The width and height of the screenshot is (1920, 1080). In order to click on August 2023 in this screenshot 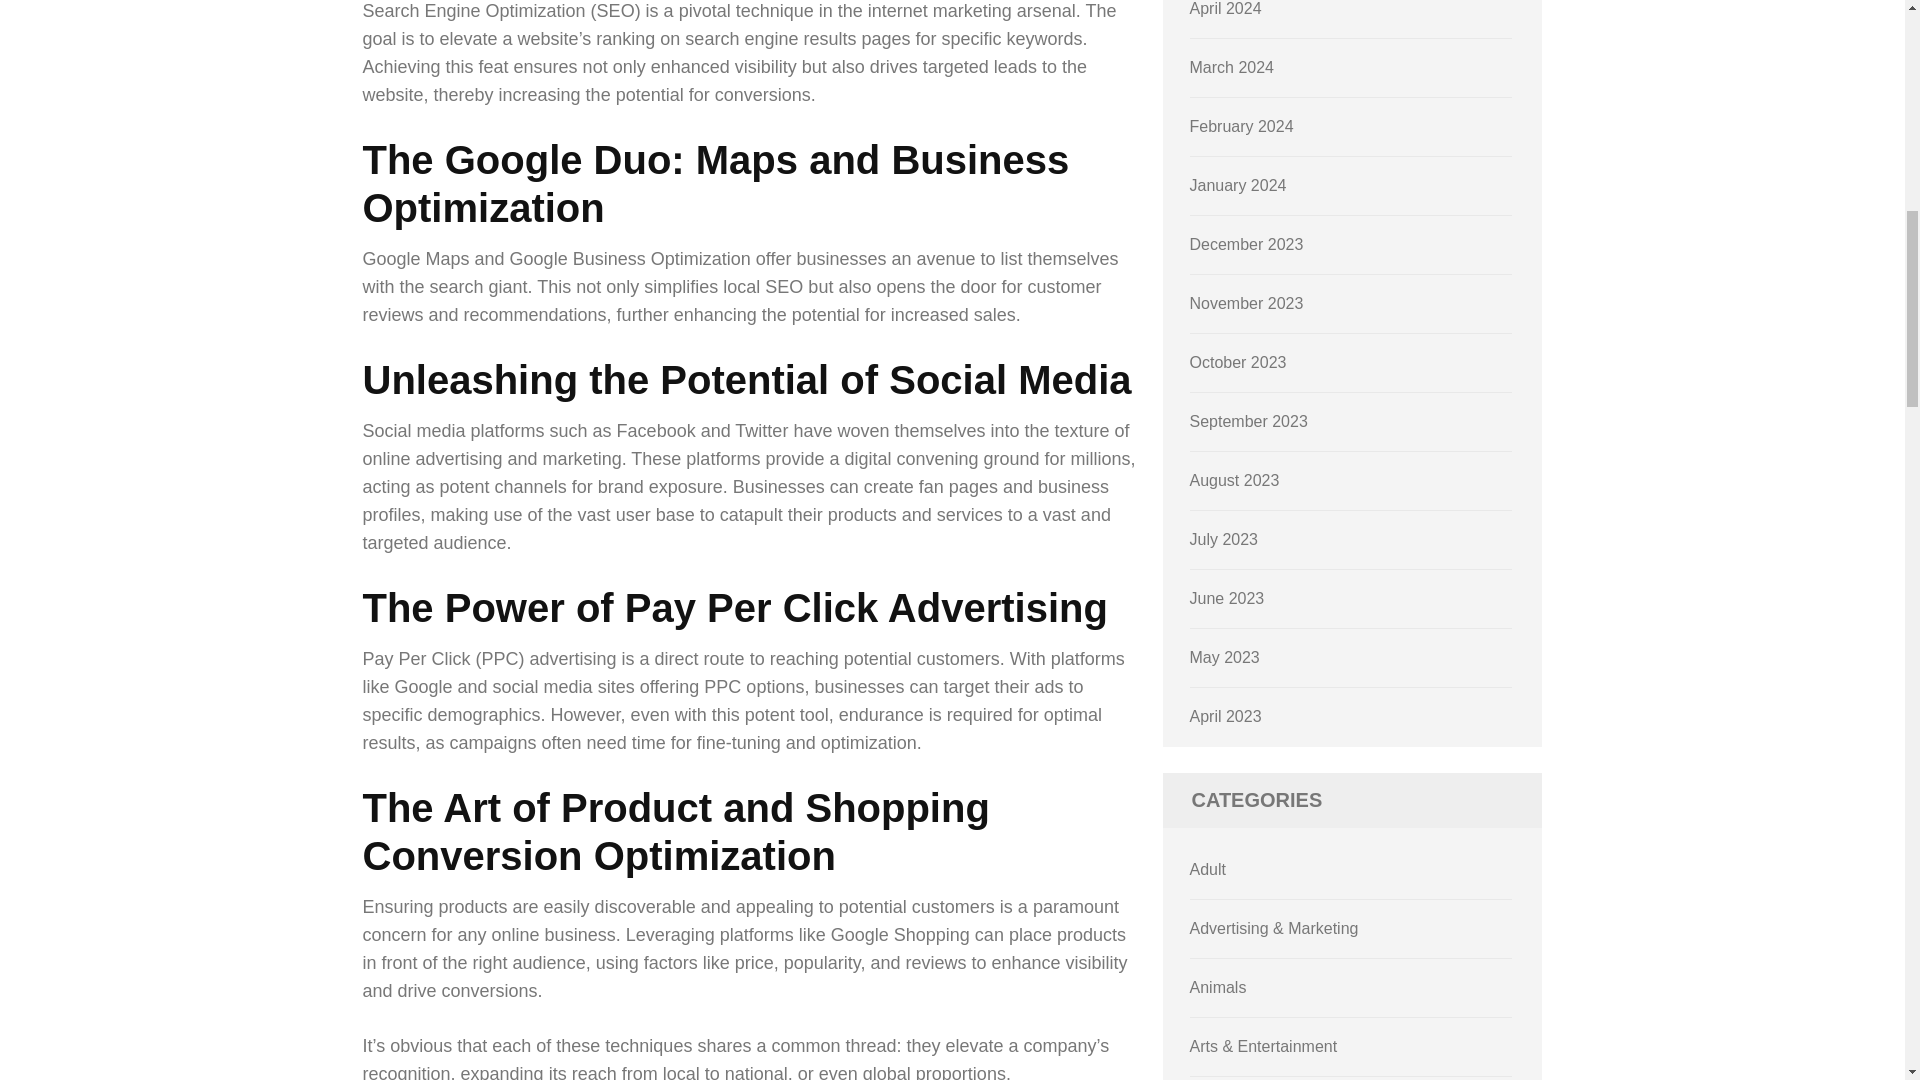, I will do `click(1235, 480)`.